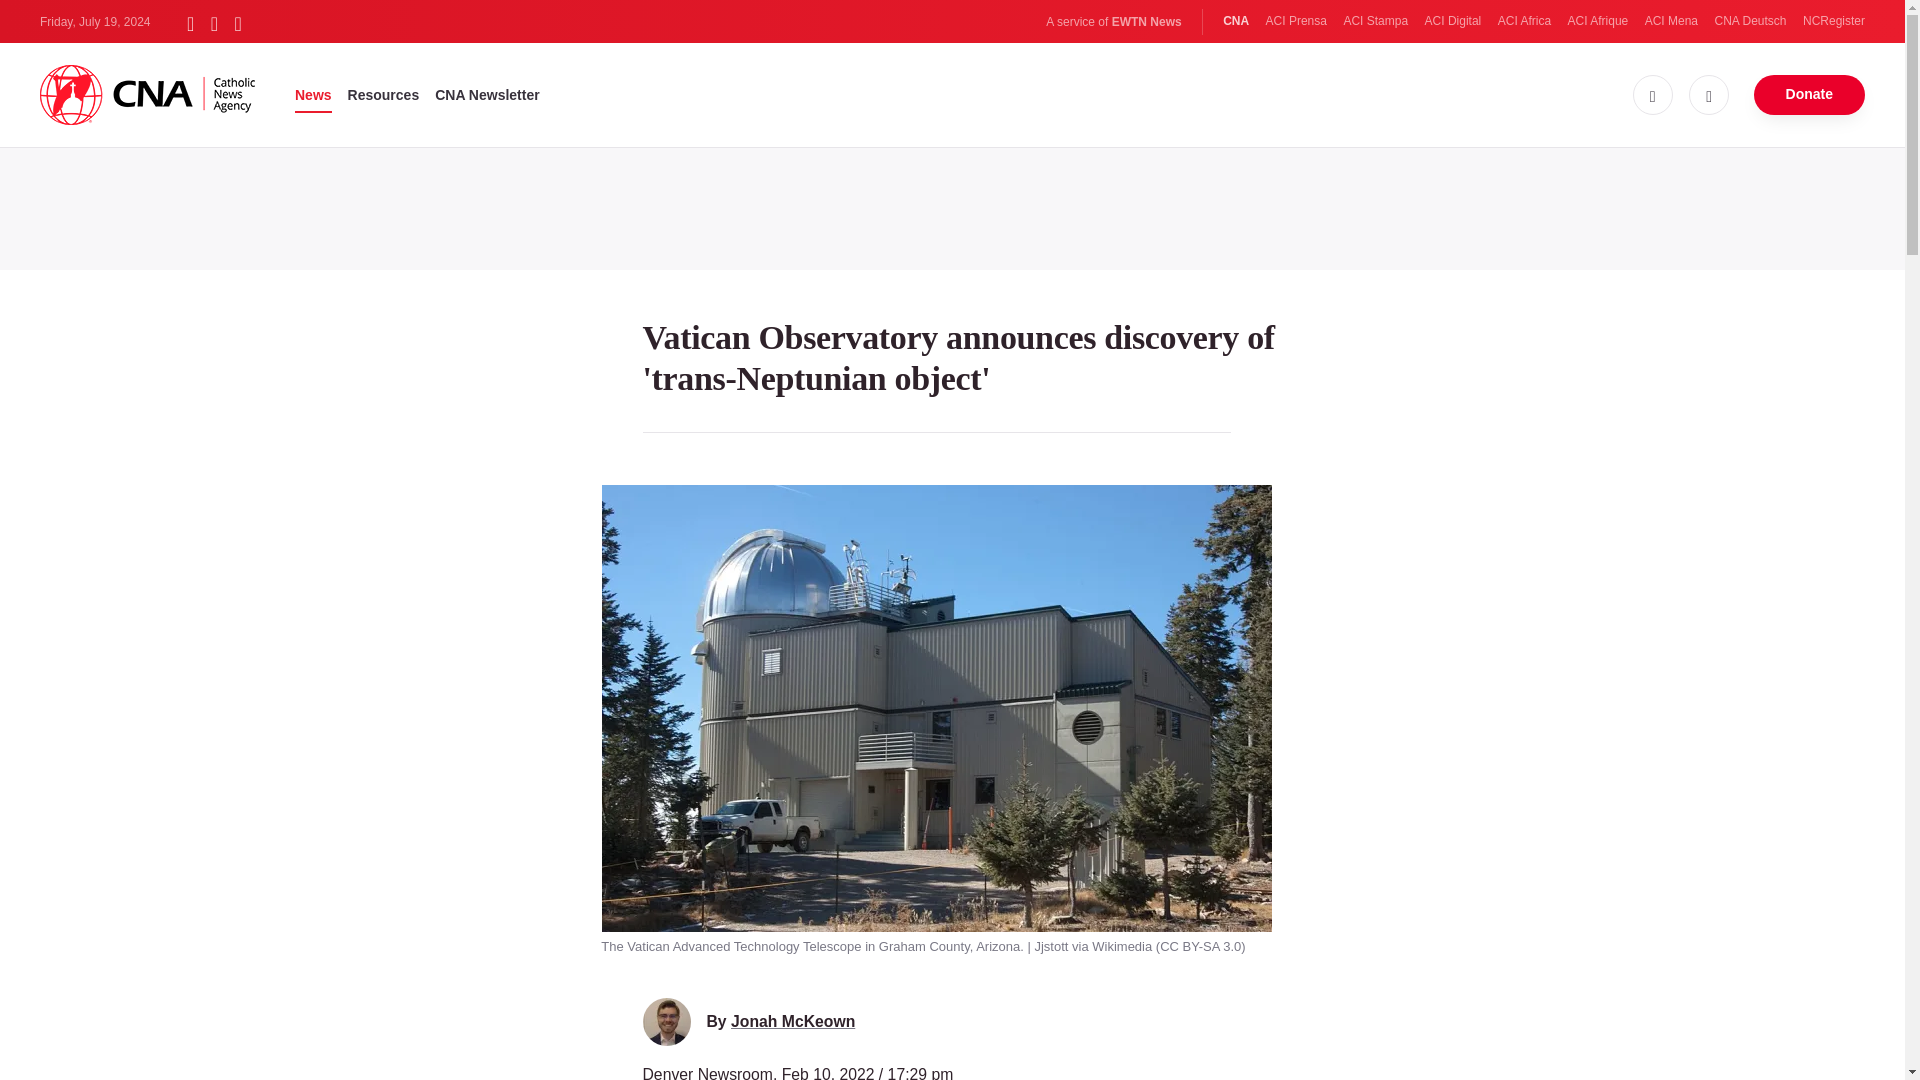 The height and width of the screenshot is (1080, 1920). Describe the element at coordinates (1833, 21) in the screenshot. I see `NCRegister` at that location.